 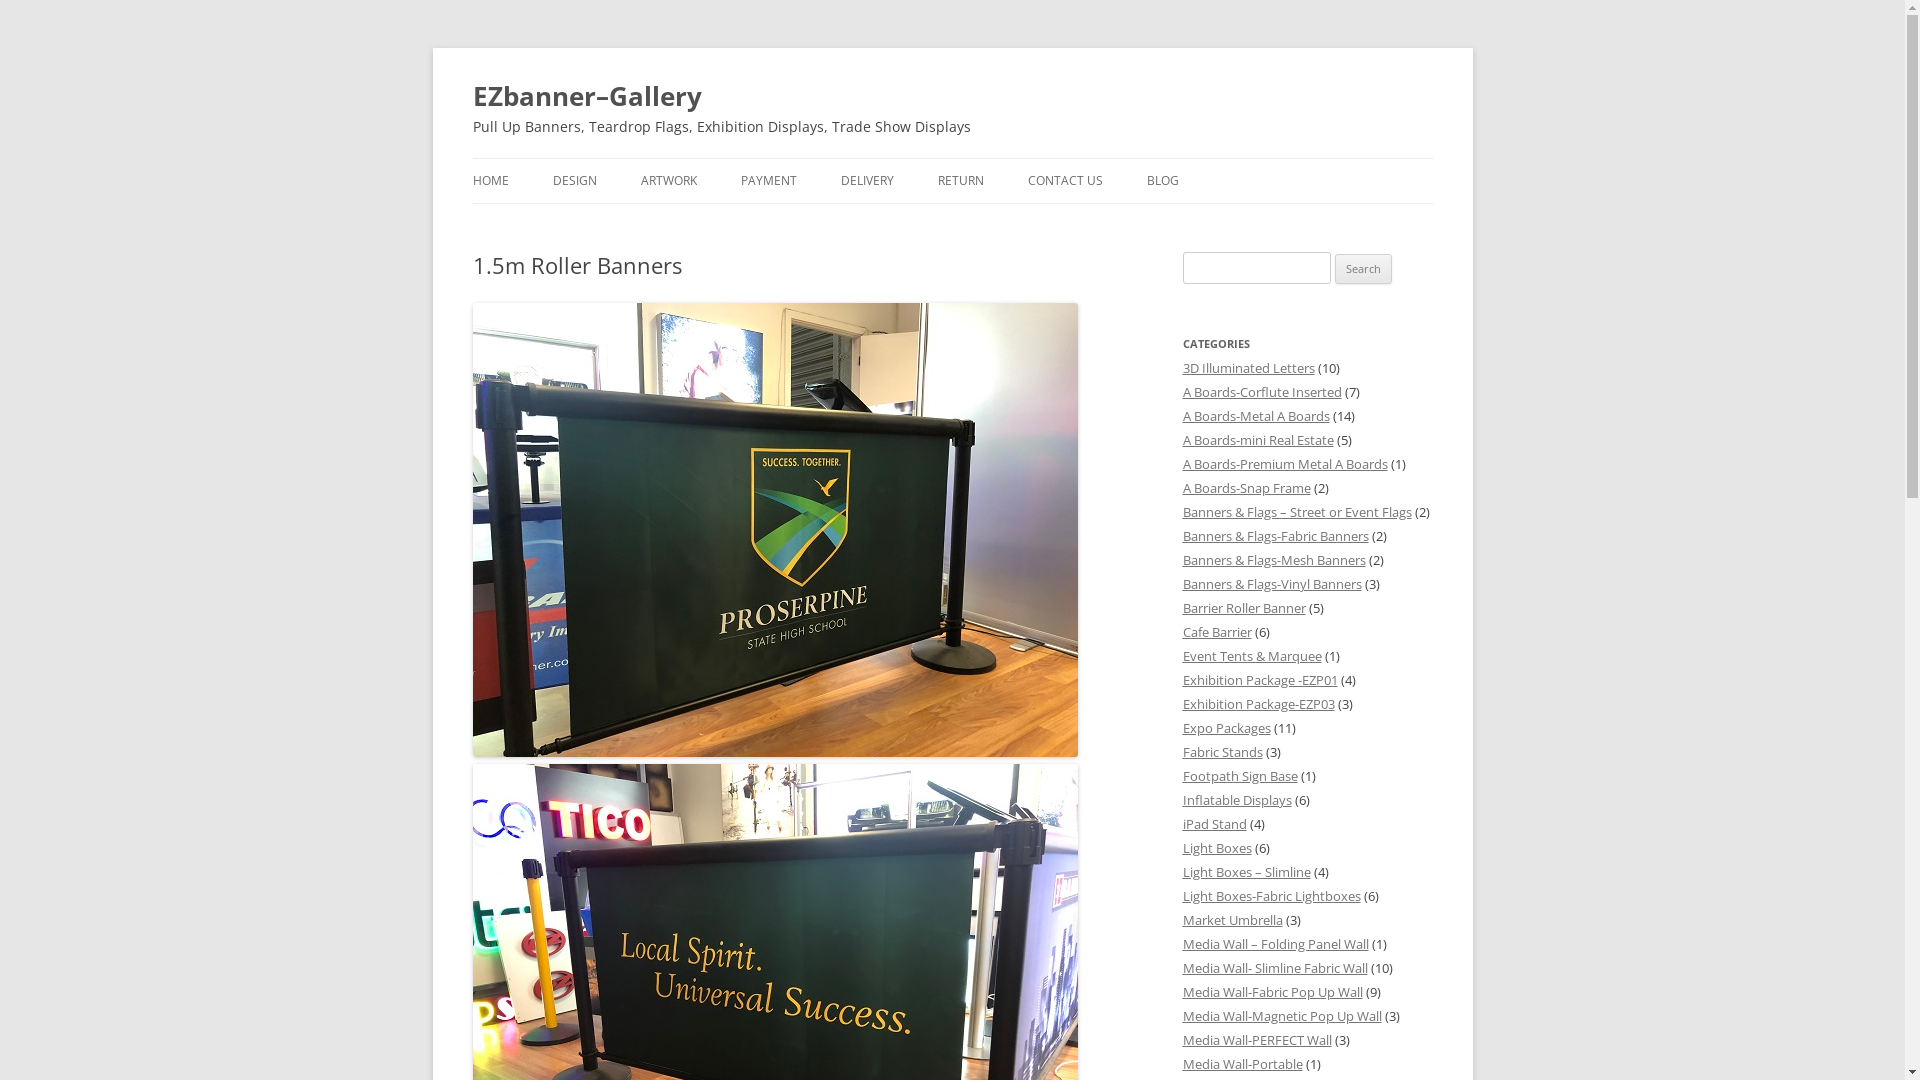 I want to click on Banners & Flags-Fabric Banners, so click(x=1275, y=536).